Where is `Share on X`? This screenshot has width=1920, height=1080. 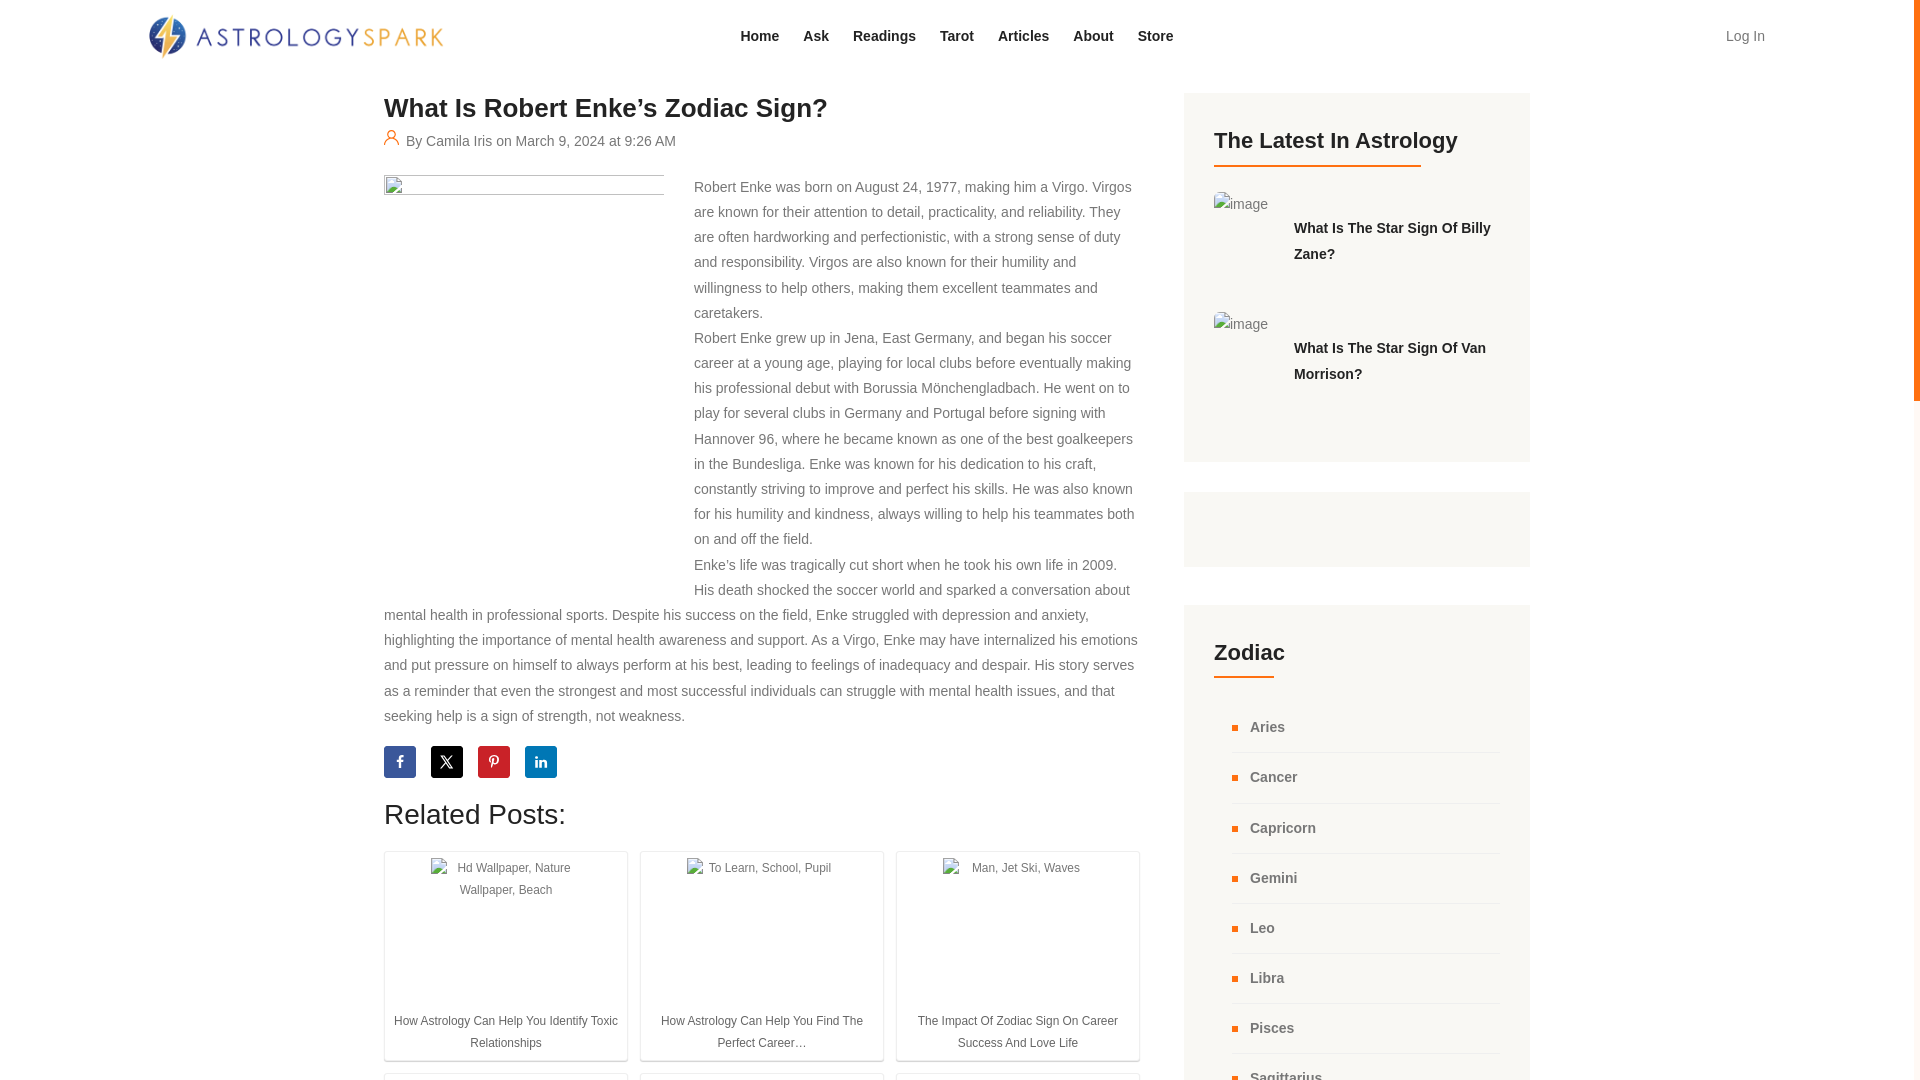
Share on X is located at coordinates (446, 762).